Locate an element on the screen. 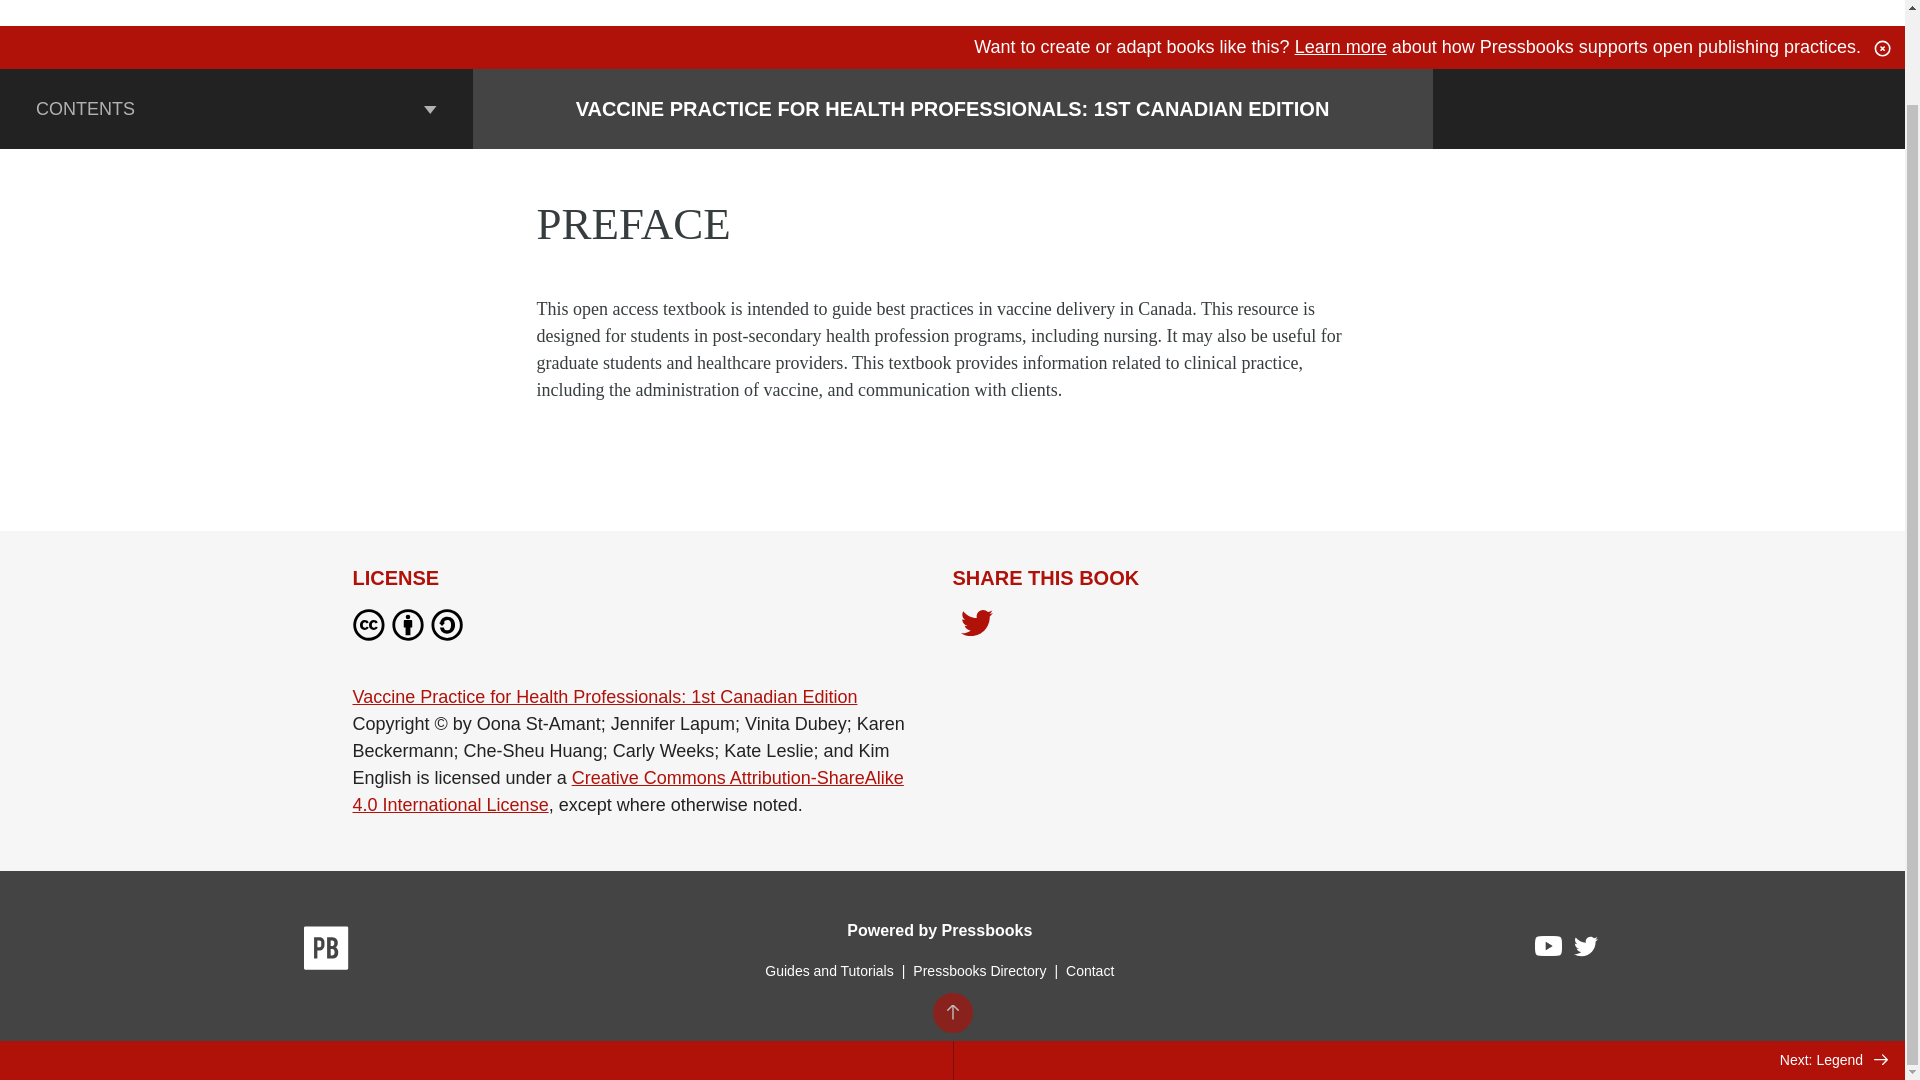 This screenshot has width=1920, height=1080. Powered by Pressbooks is located at coordinates (939, 930).